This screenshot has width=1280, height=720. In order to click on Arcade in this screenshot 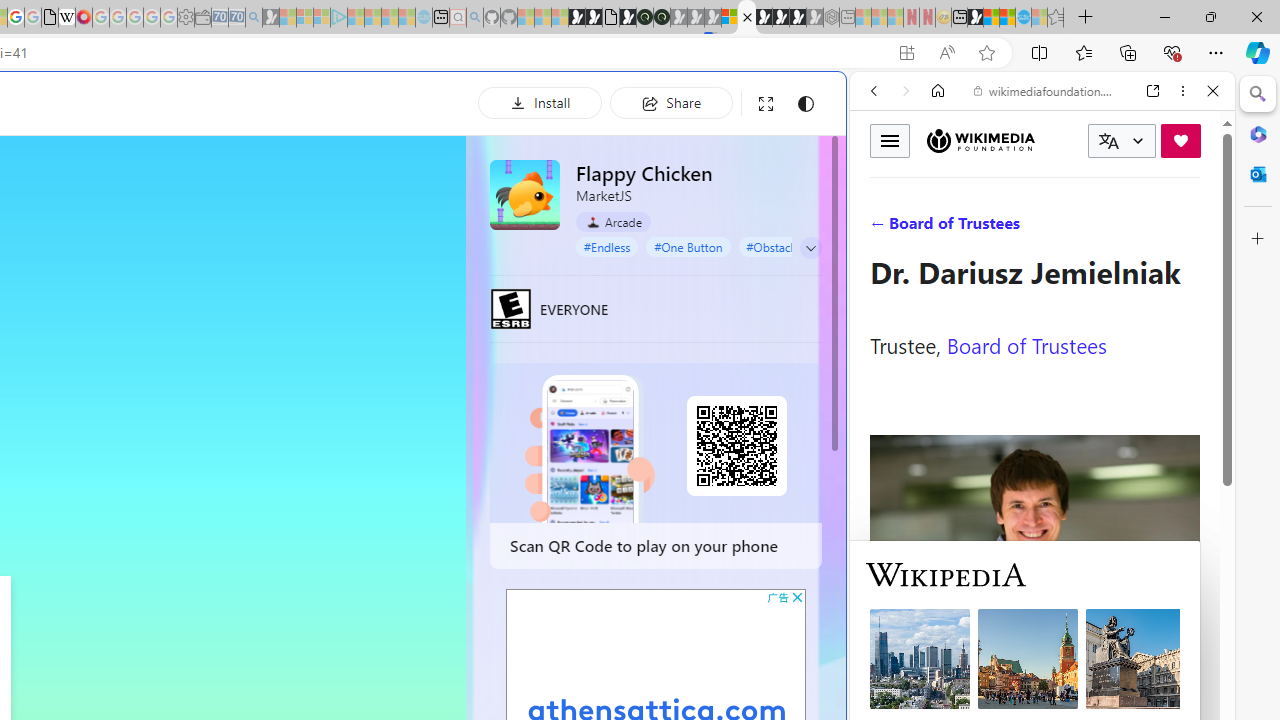, I will do `click(614, 221)`.